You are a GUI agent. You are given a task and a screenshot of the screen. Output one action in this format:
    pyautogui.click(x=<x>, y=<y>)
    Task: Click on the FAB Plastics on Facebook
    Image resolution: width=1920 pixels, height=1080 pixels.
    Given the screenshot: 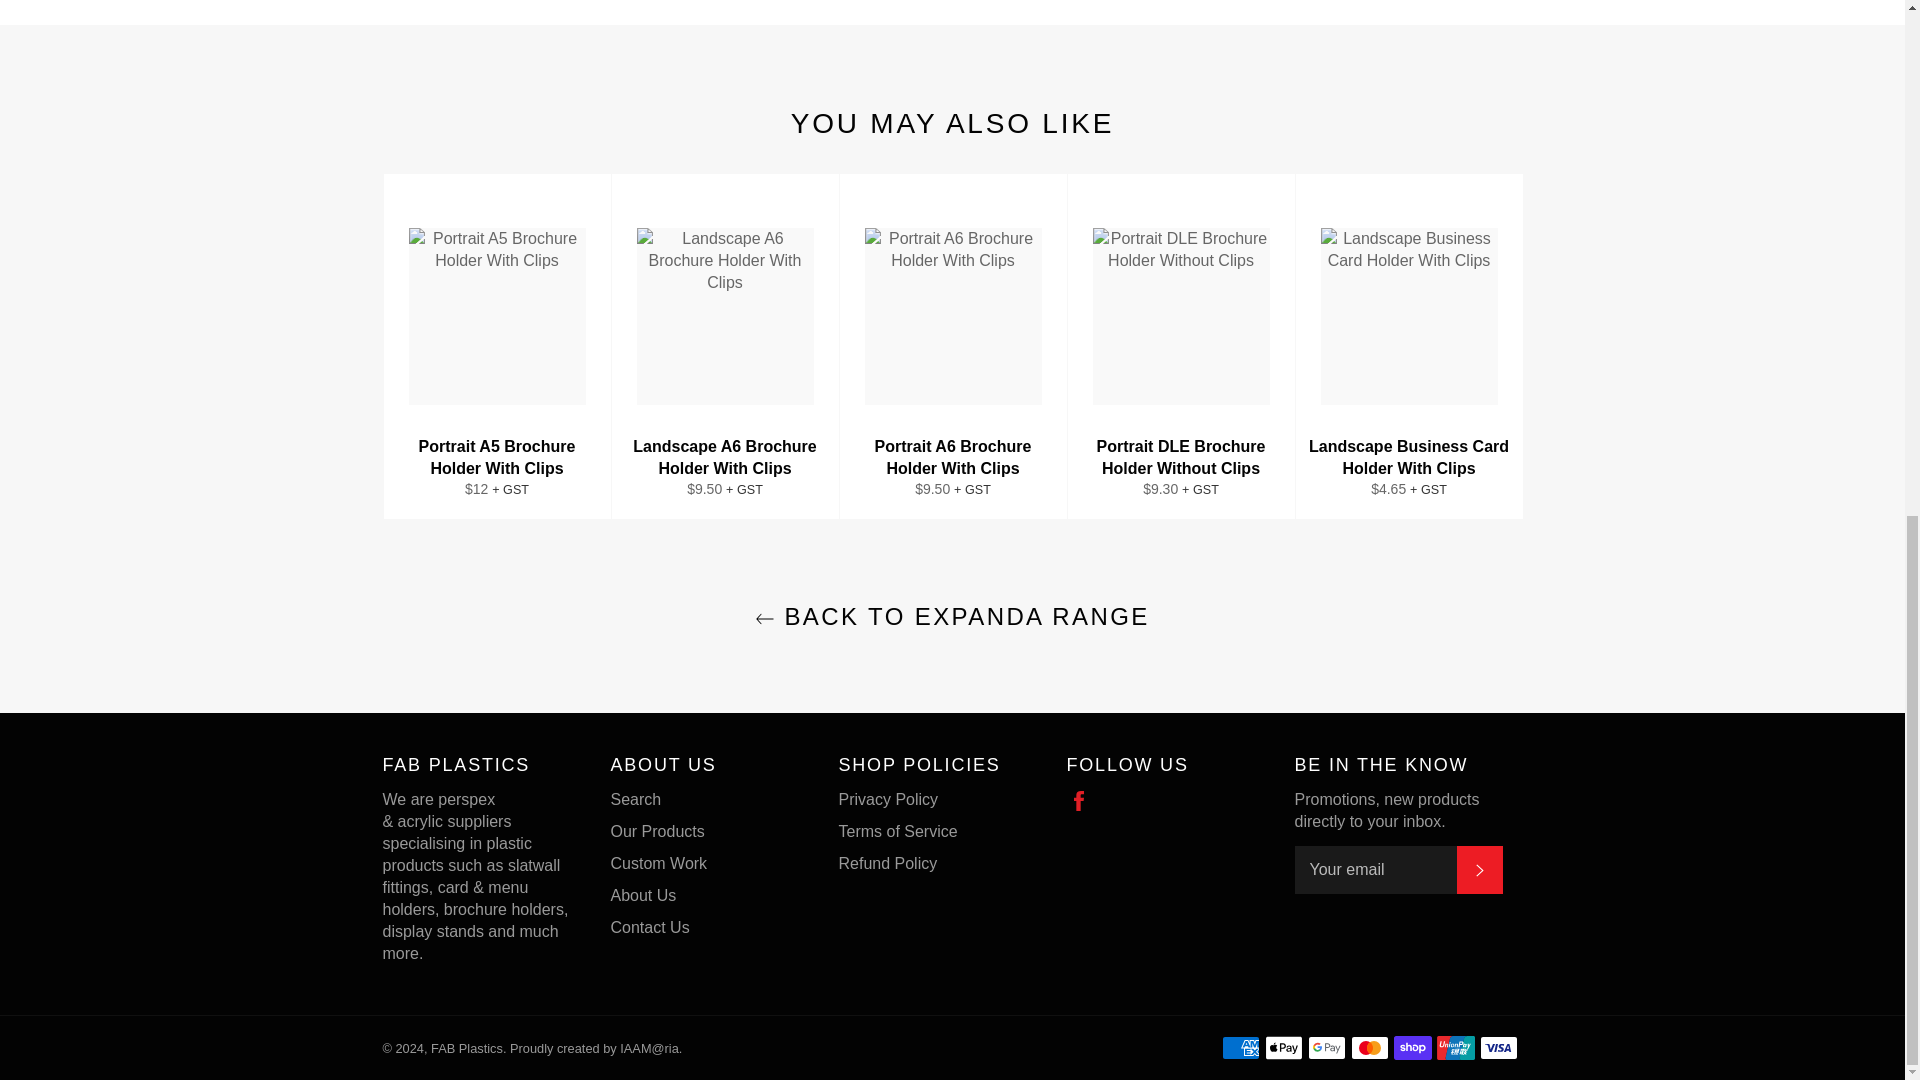 What is the action you would take?
    pyautogui.click(x=1082, y=801)
    